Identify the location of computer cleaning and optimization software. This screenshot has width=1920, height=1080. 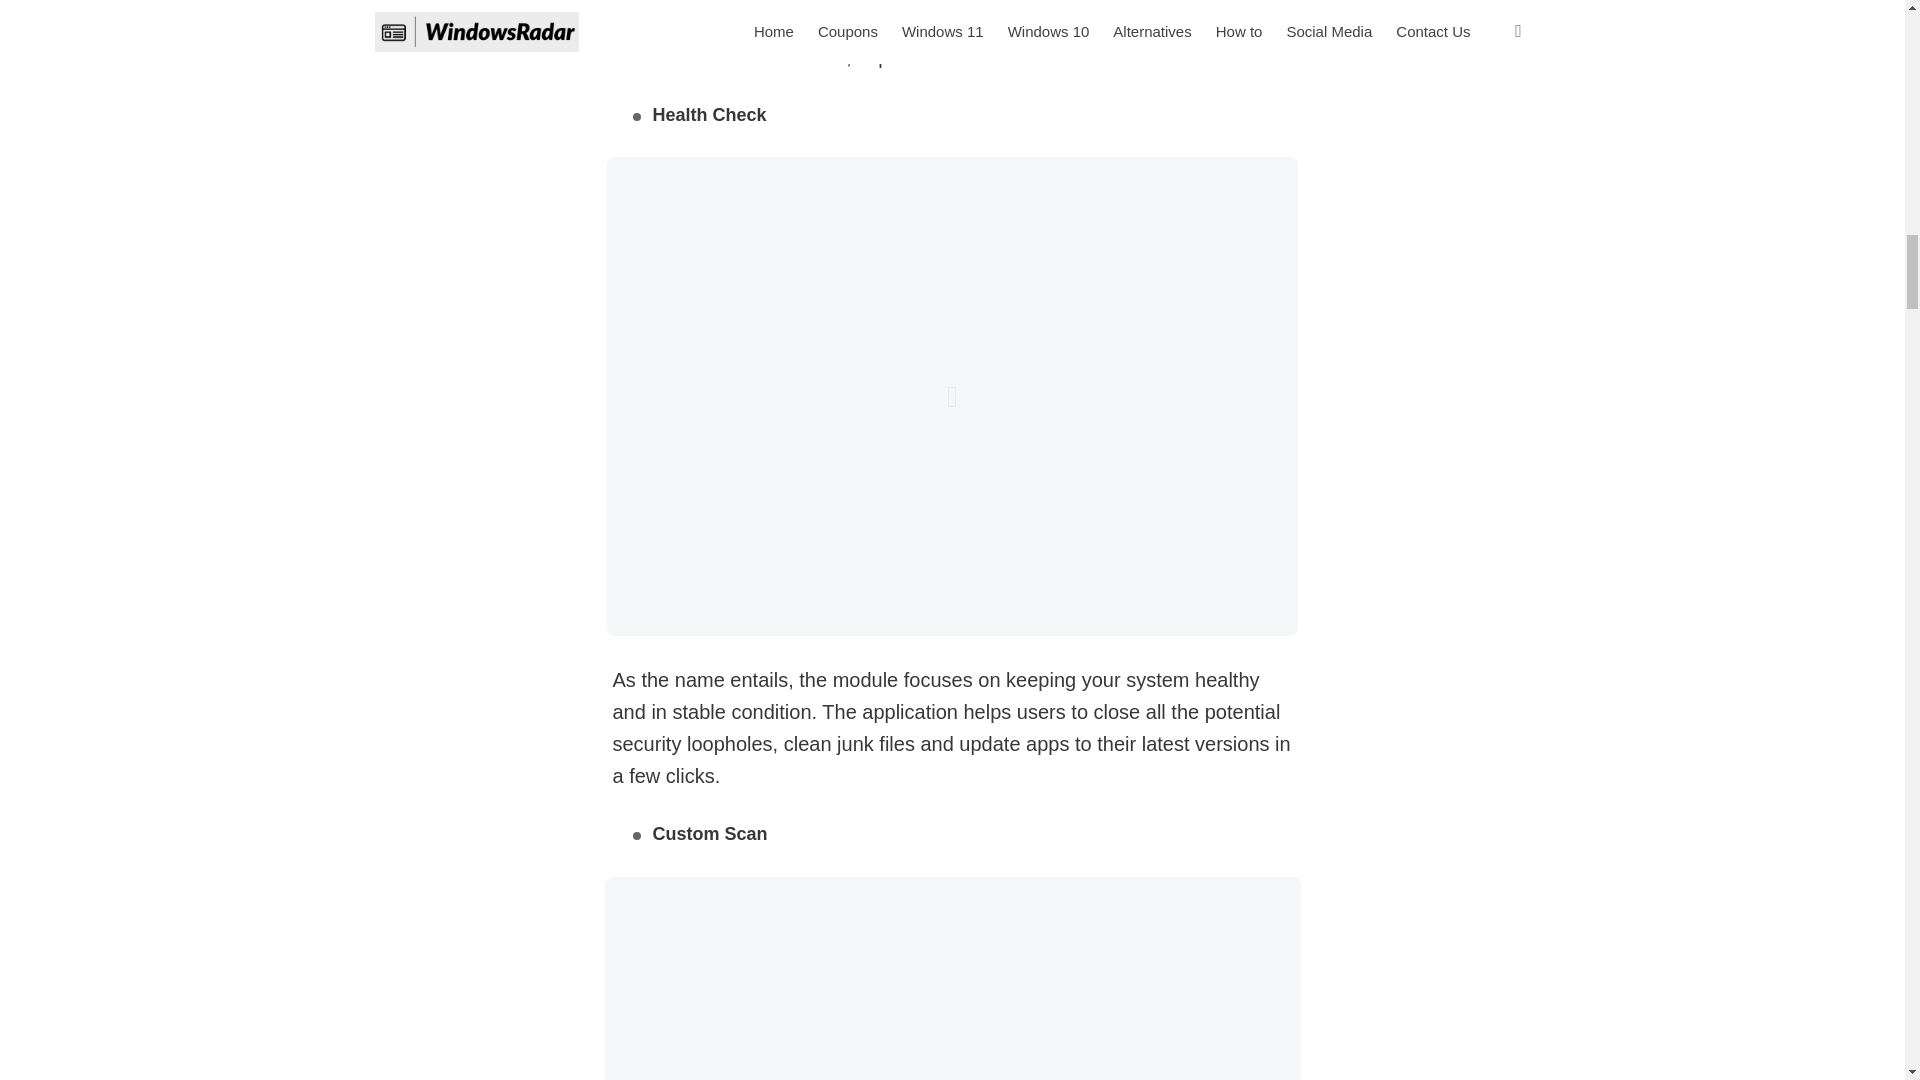
(929, 18).